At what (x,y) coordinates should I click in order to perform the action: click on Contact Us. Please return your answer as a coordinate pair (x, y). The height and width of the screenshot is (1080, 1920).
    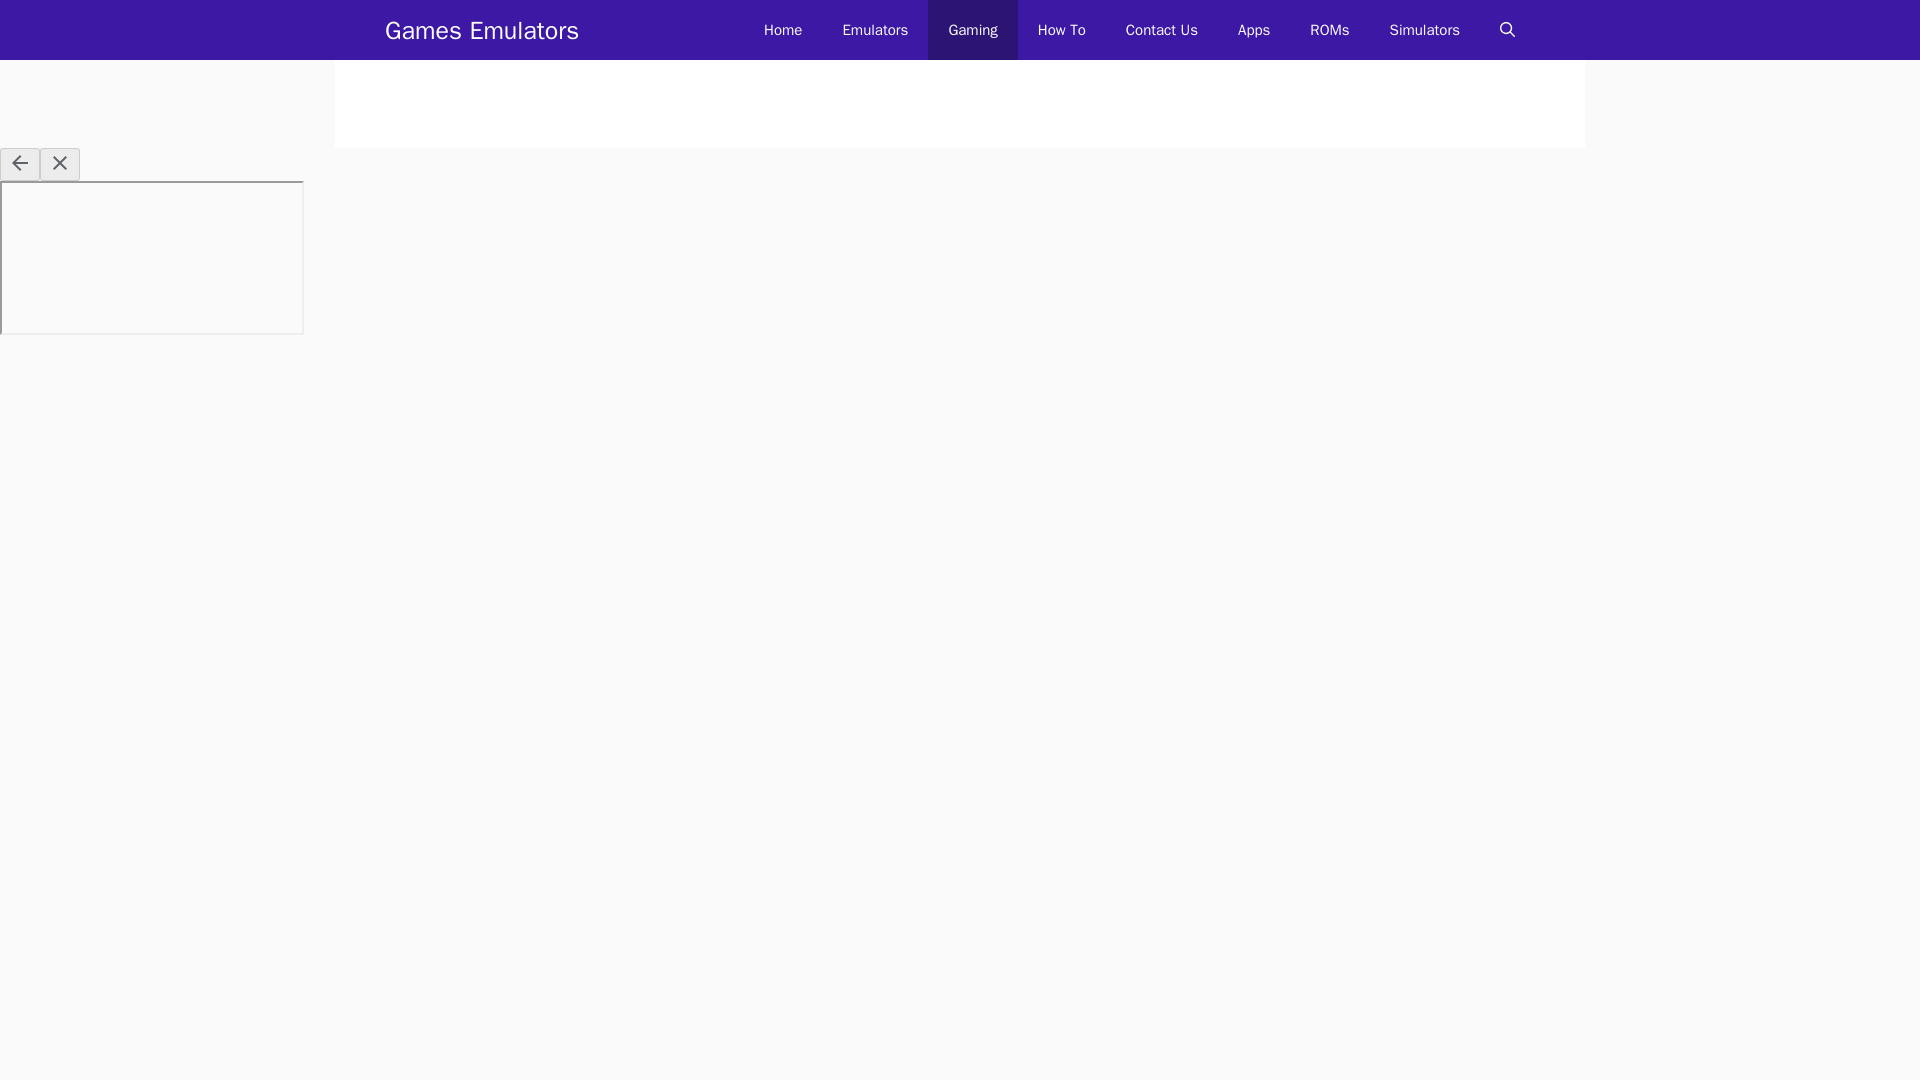
    Looking at the image, I should click on (1161, 30).